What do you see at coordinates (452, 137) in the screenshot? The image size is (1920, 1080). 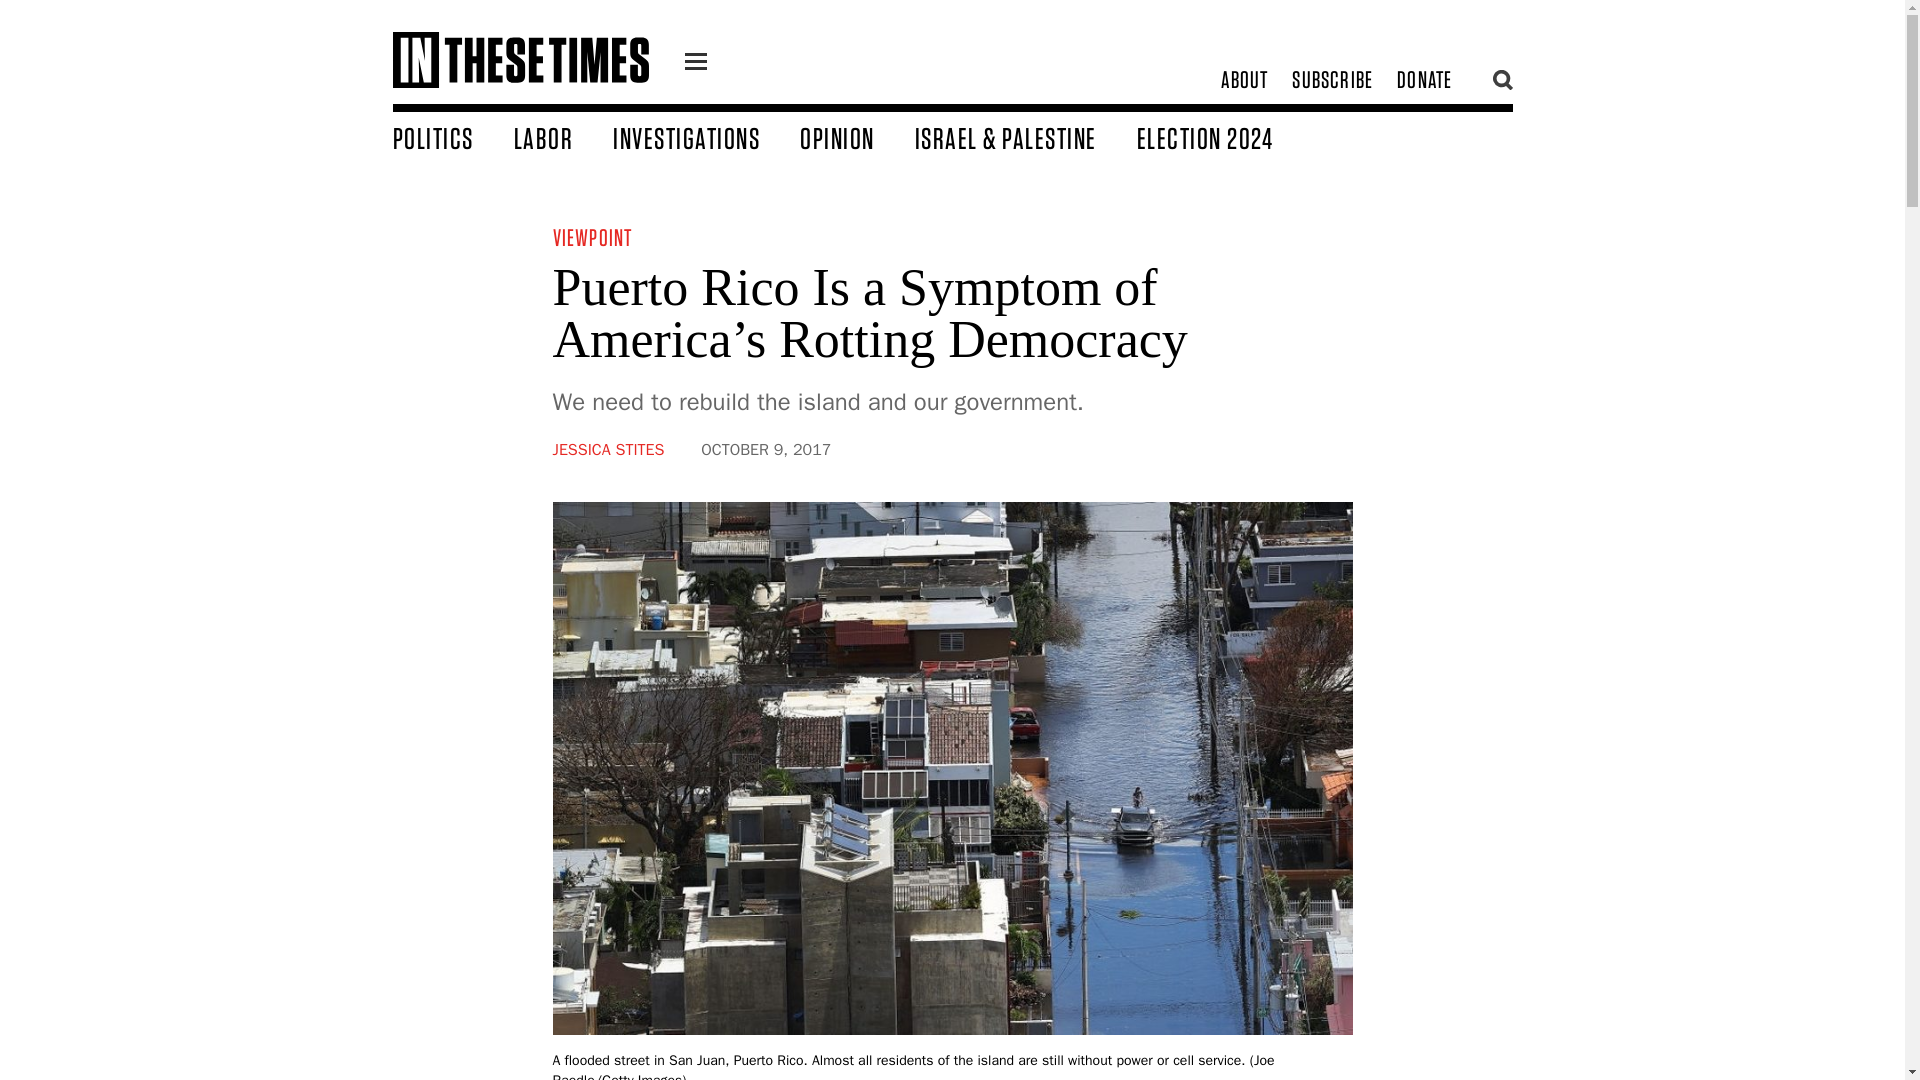 I see `POLITICS` at bounding box center [452, 137].